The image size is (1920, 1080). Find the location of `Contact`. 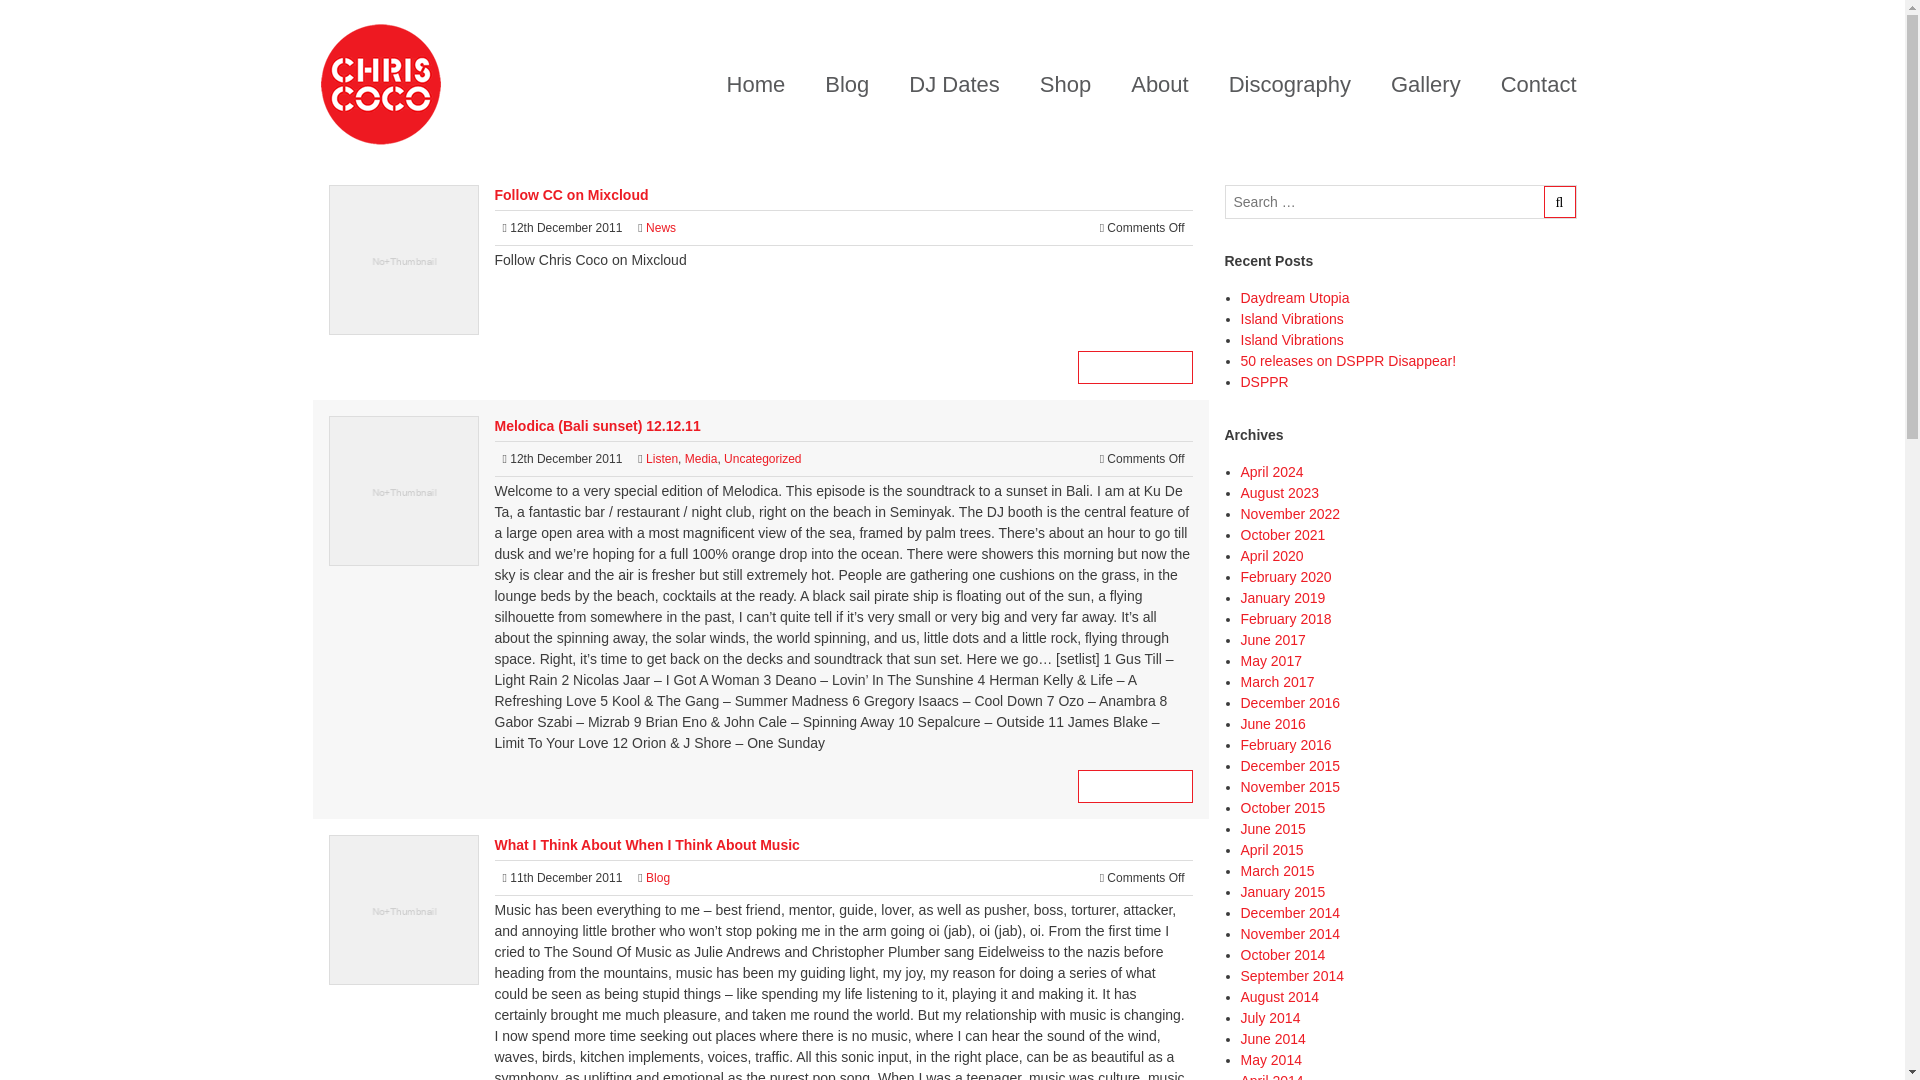

Contact is located at coordinates (1538, 84).